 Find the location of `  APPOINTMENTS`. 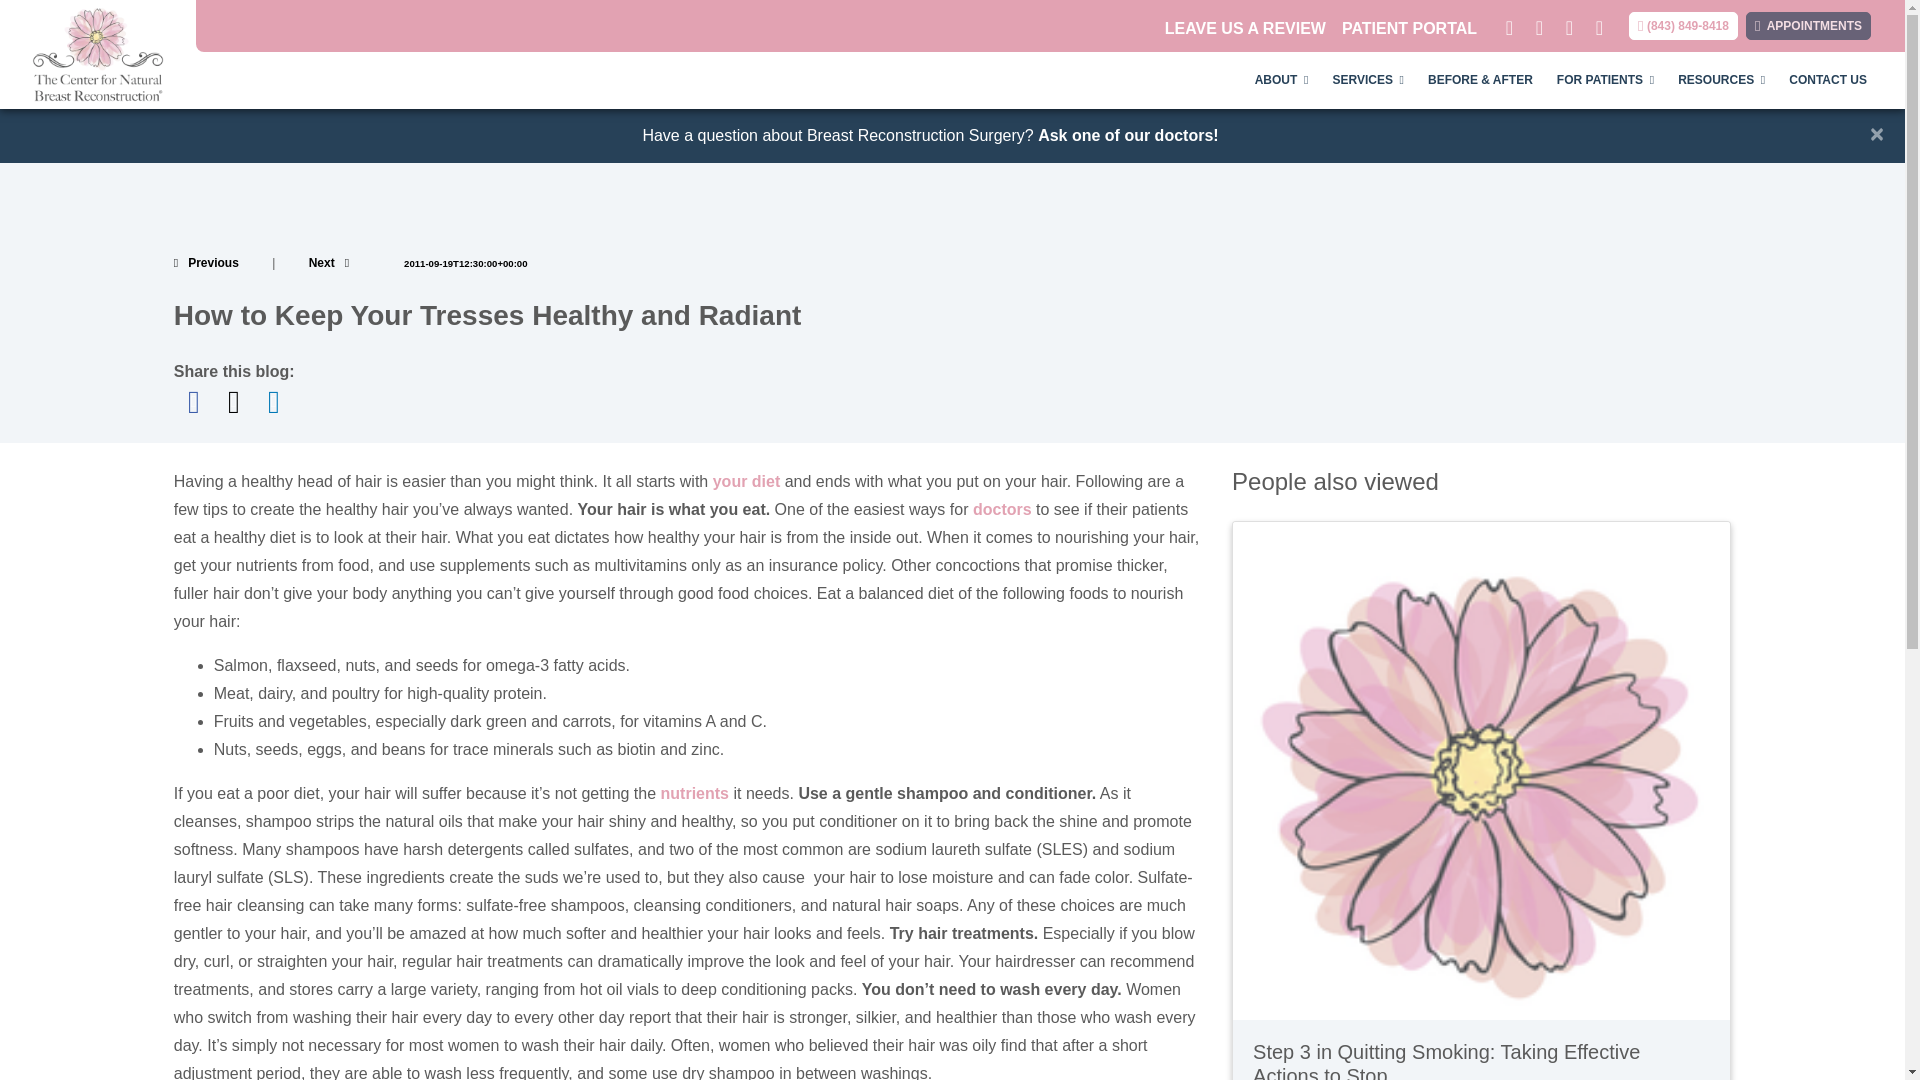

  APPOINTMENTS is located at coordinates (1808, 25).